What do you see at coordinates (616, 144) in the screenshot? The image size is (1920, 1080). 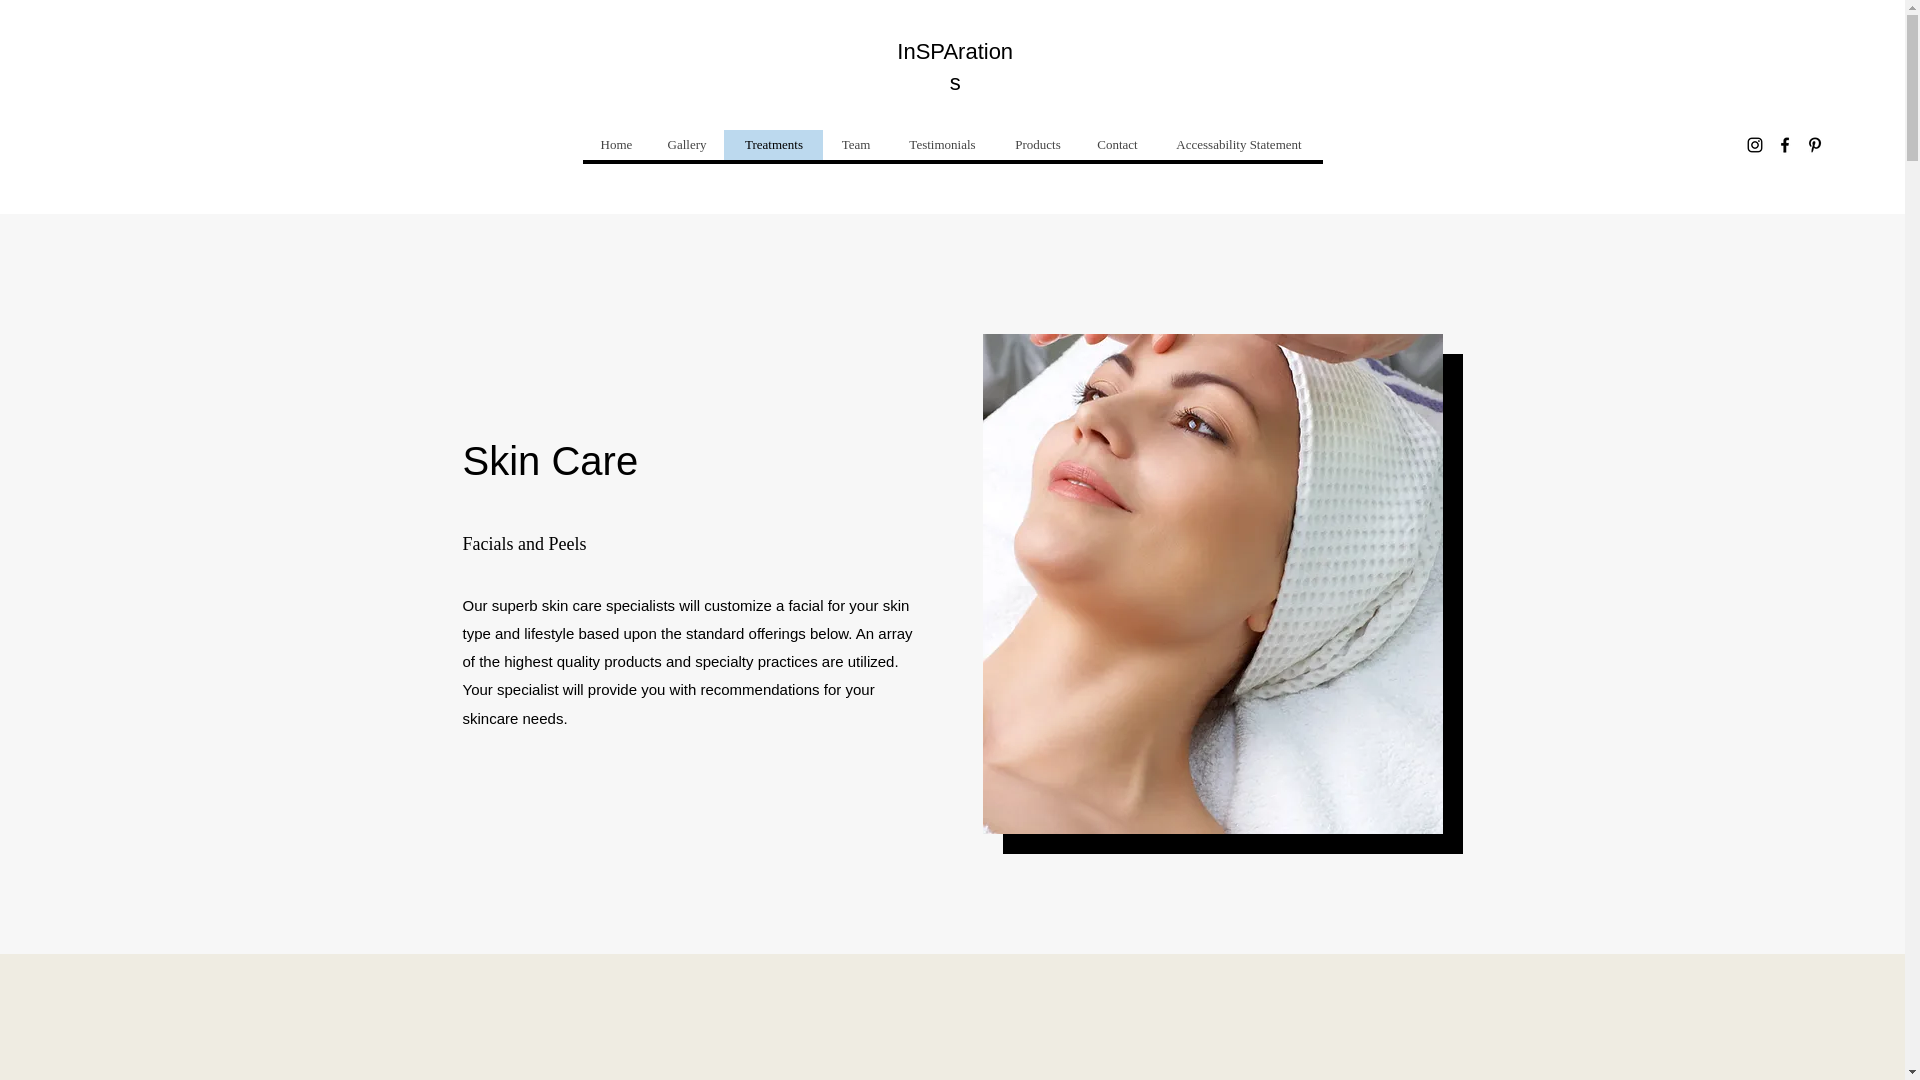 I see `Home` at bounding box center [616, 144].